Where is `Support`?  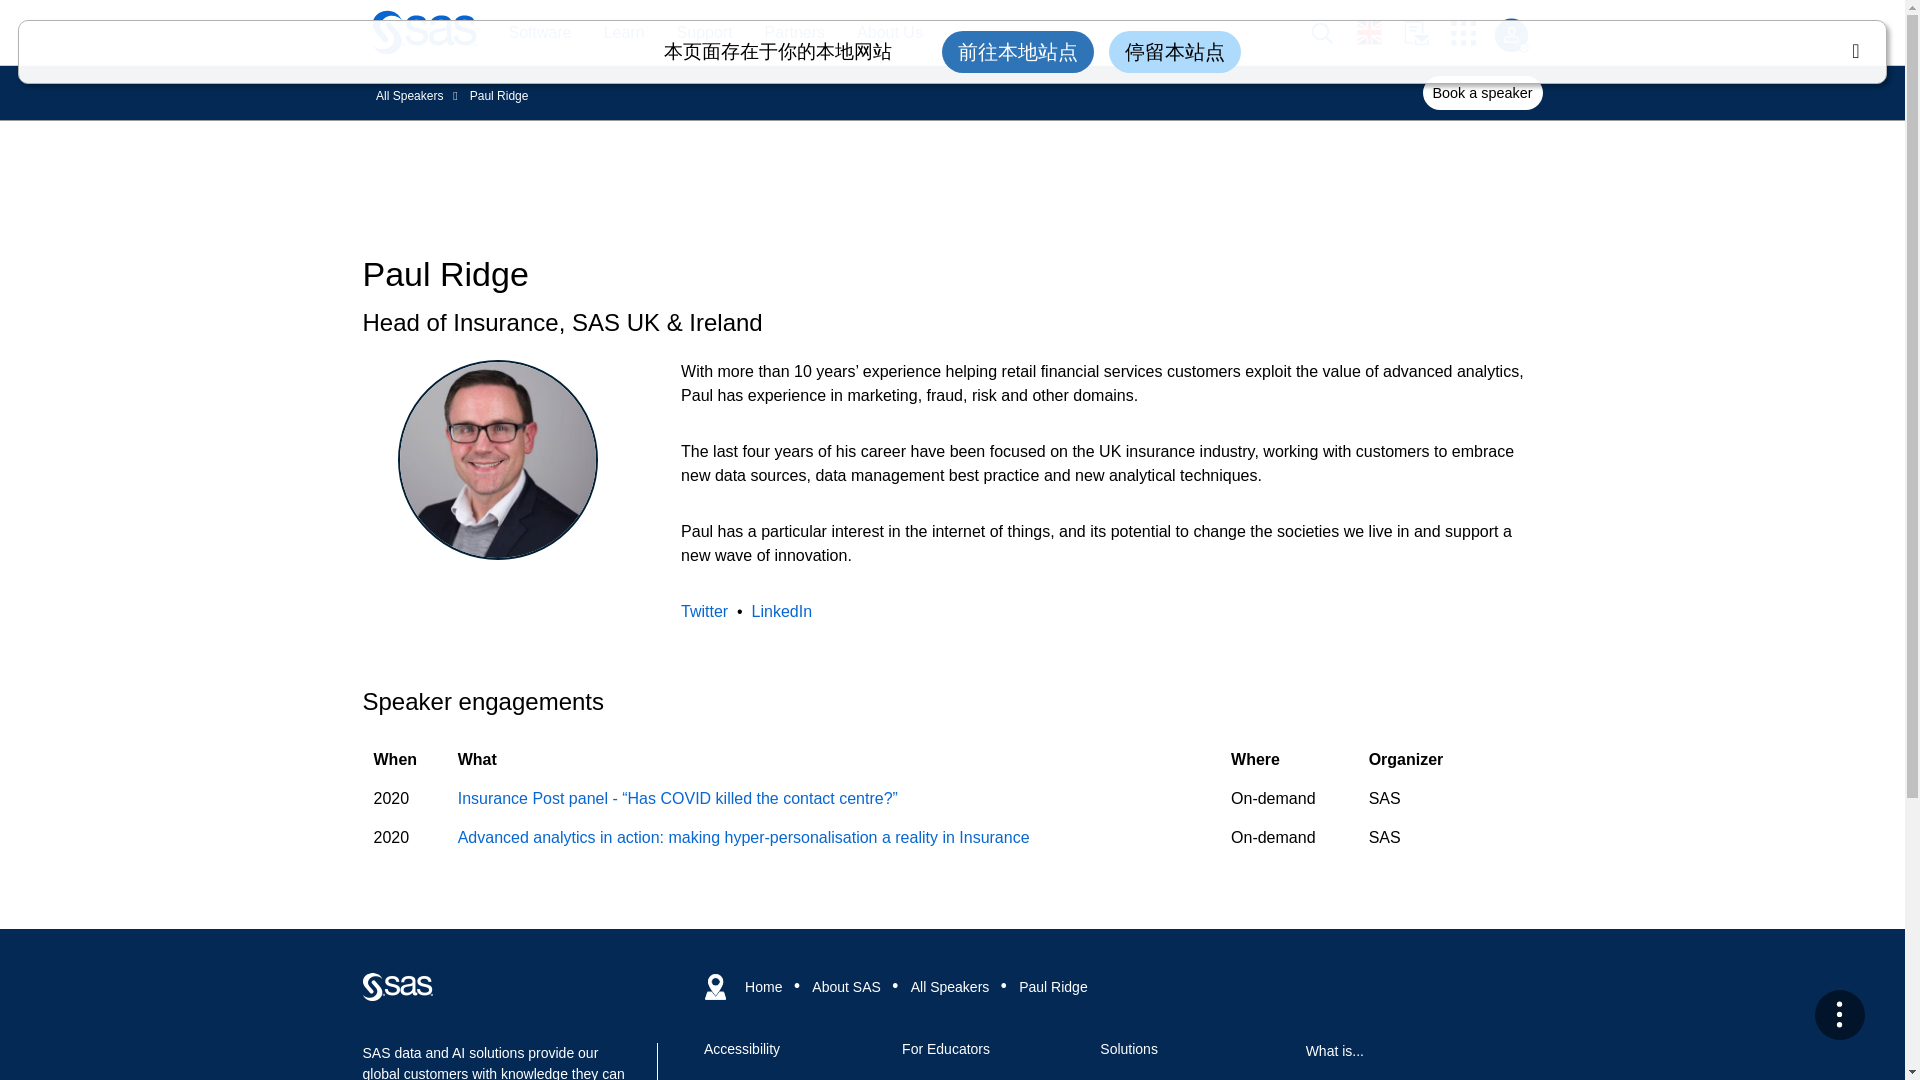
Support is located at coordinates (704, 33).